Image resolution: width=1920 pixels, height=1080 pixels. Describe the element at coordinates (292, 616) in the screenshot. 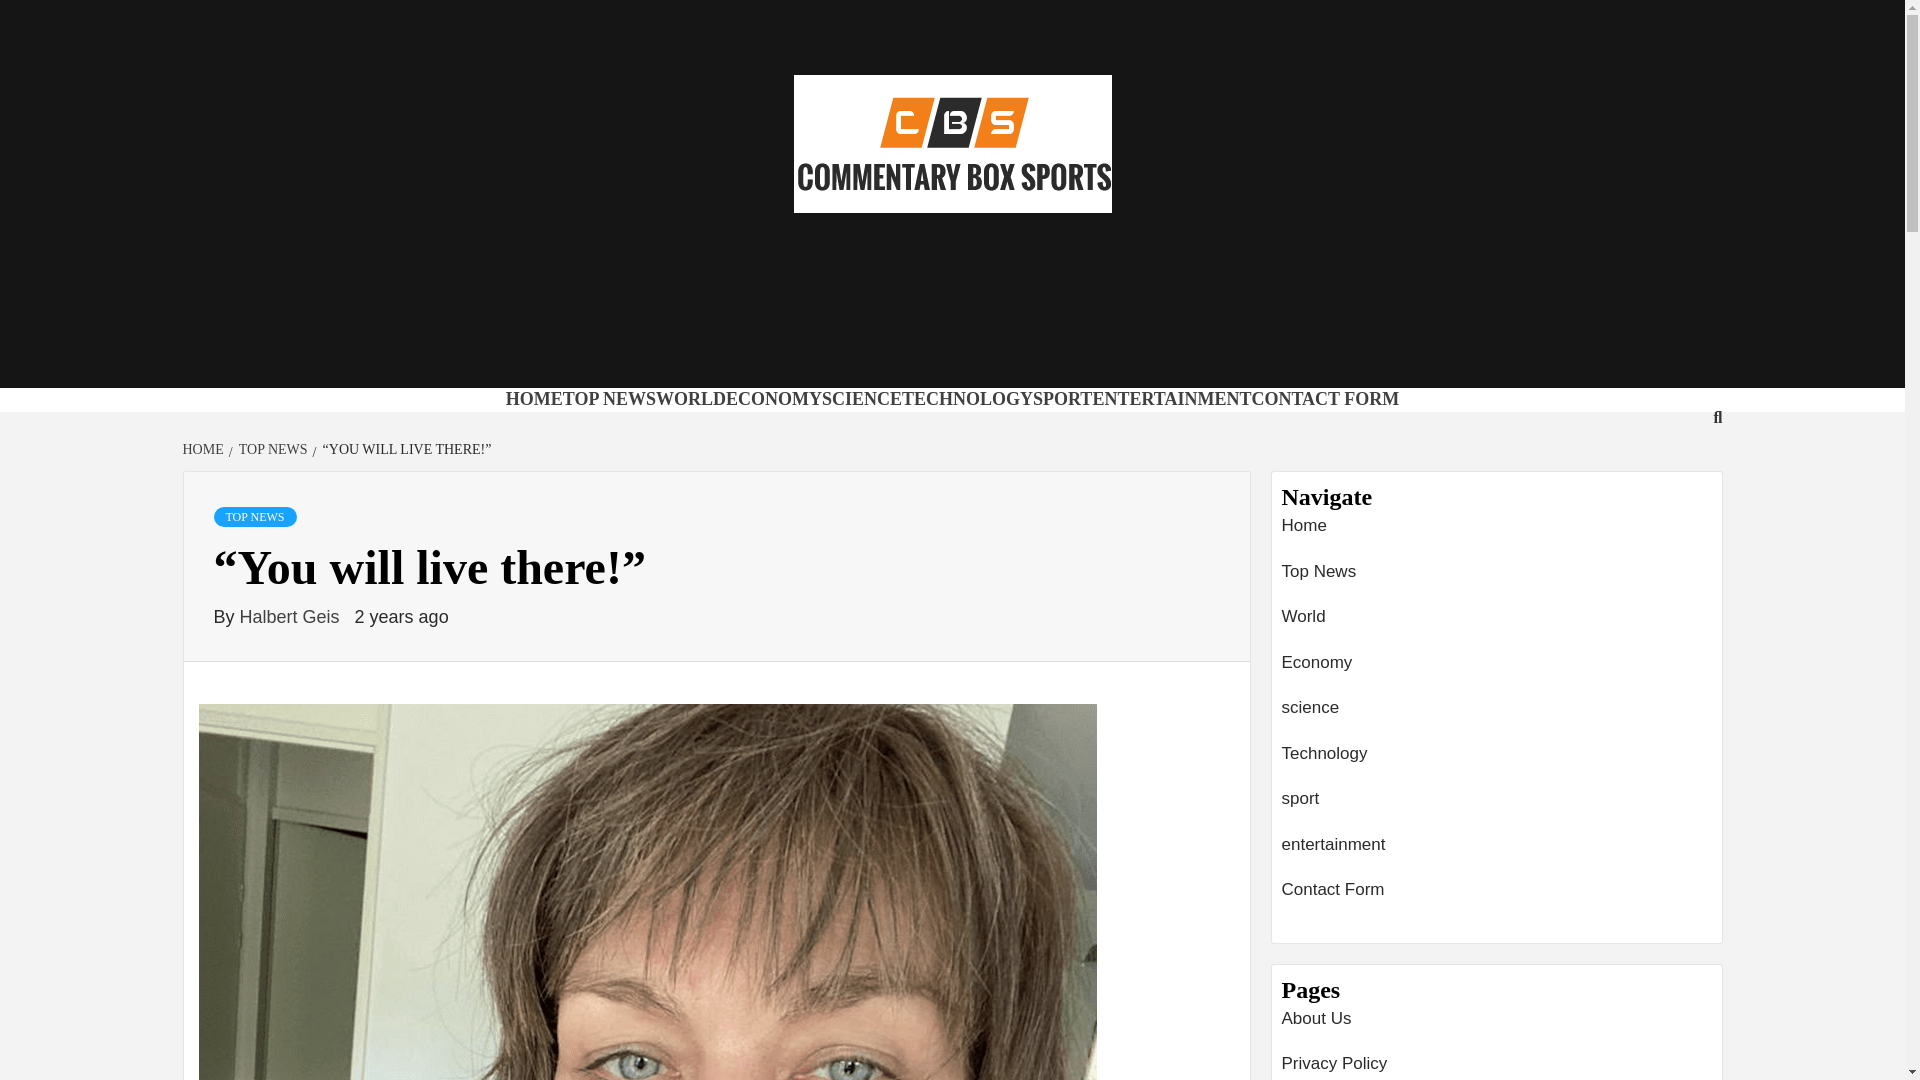

I see `Halbert Geis` at that location.